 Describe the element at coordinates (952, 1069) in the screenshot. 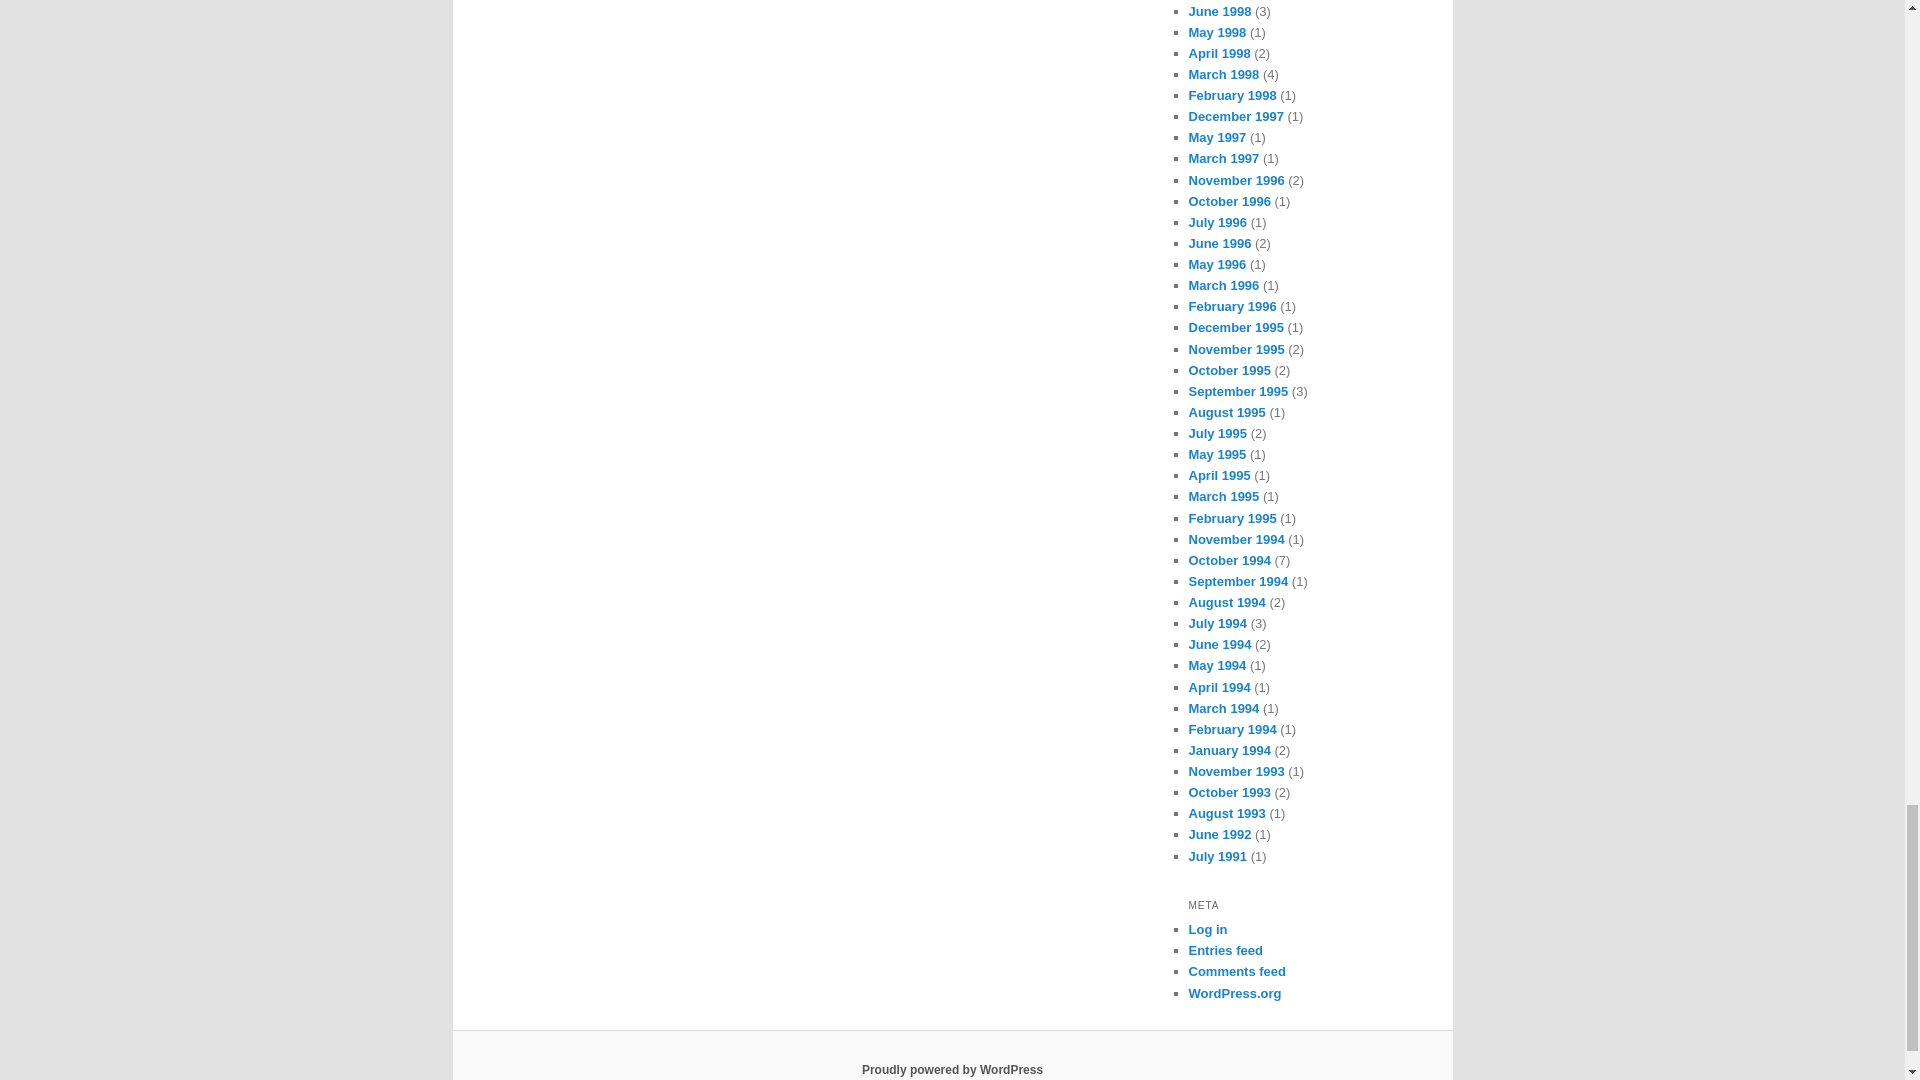

I see `Semantic Personal Publishing Platform` at that location.